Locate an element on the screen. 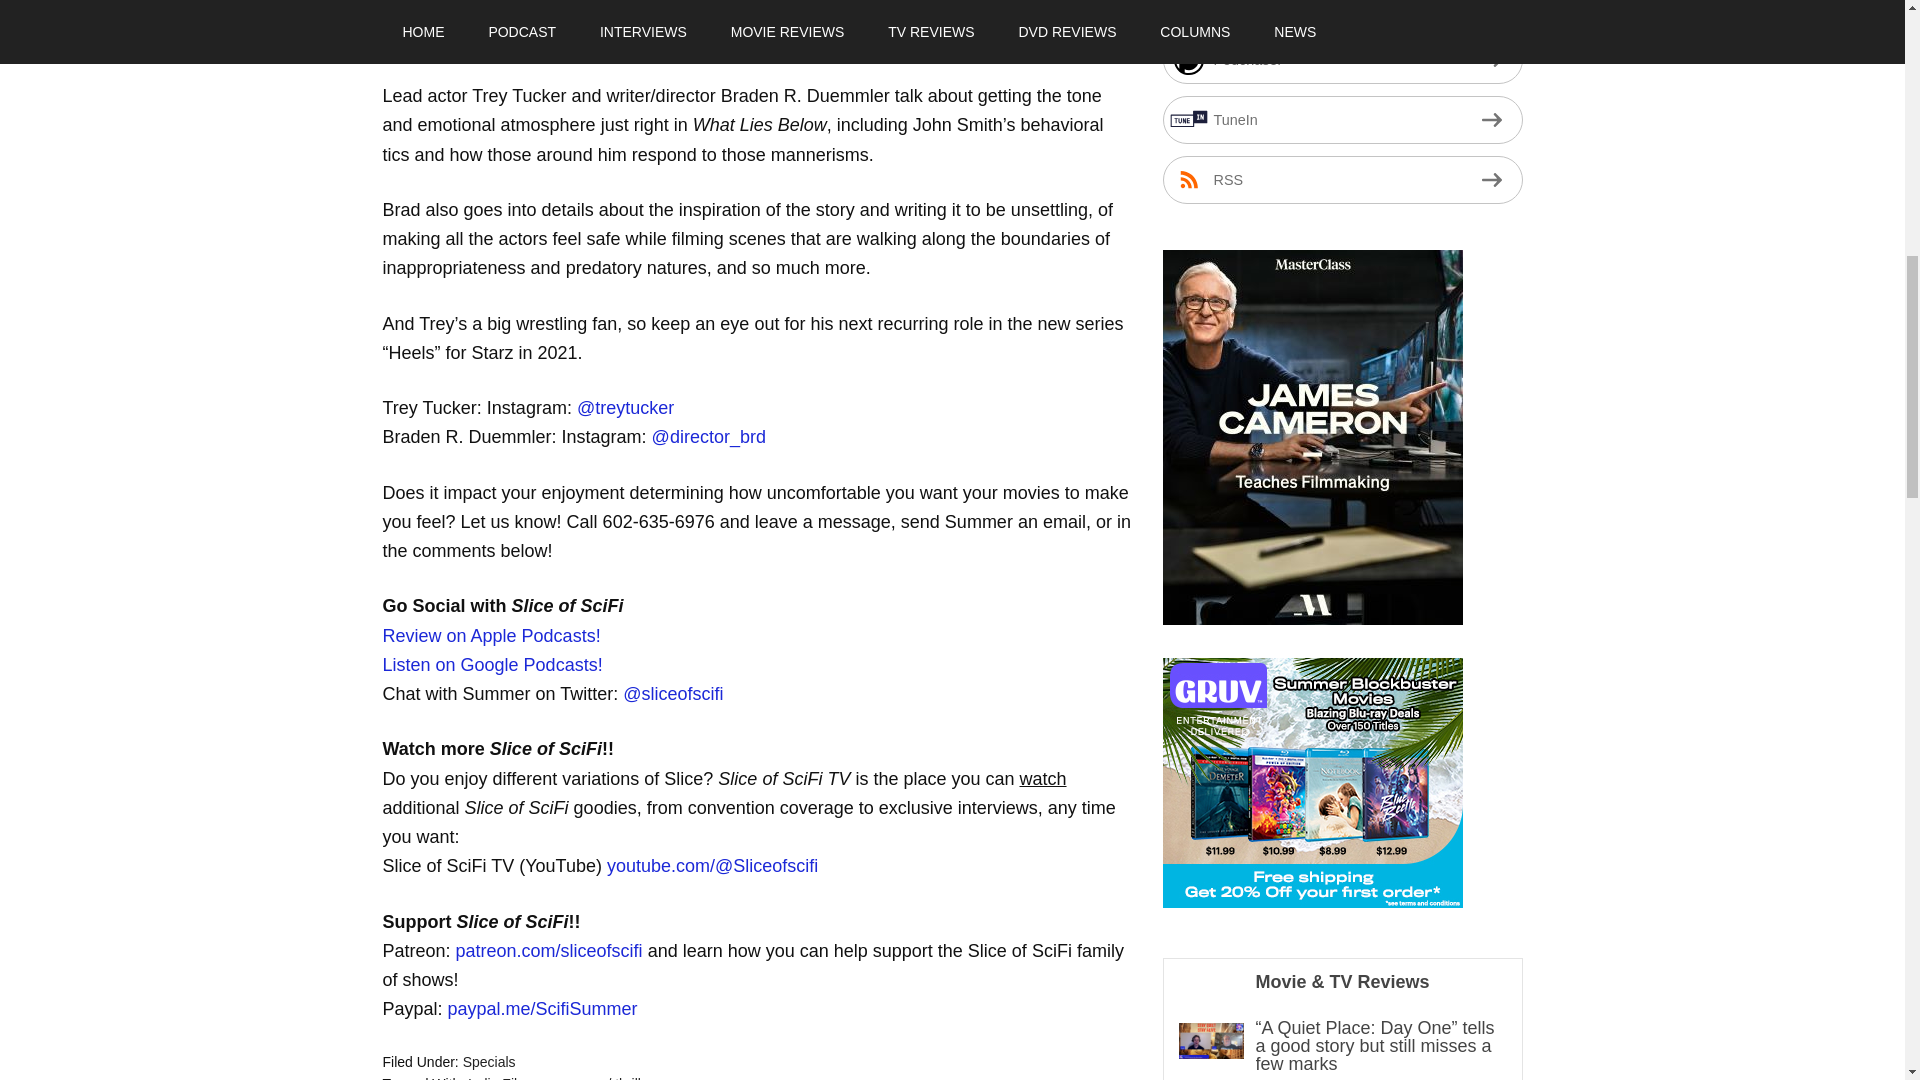  Specials is located at coordinates (489, 1062).